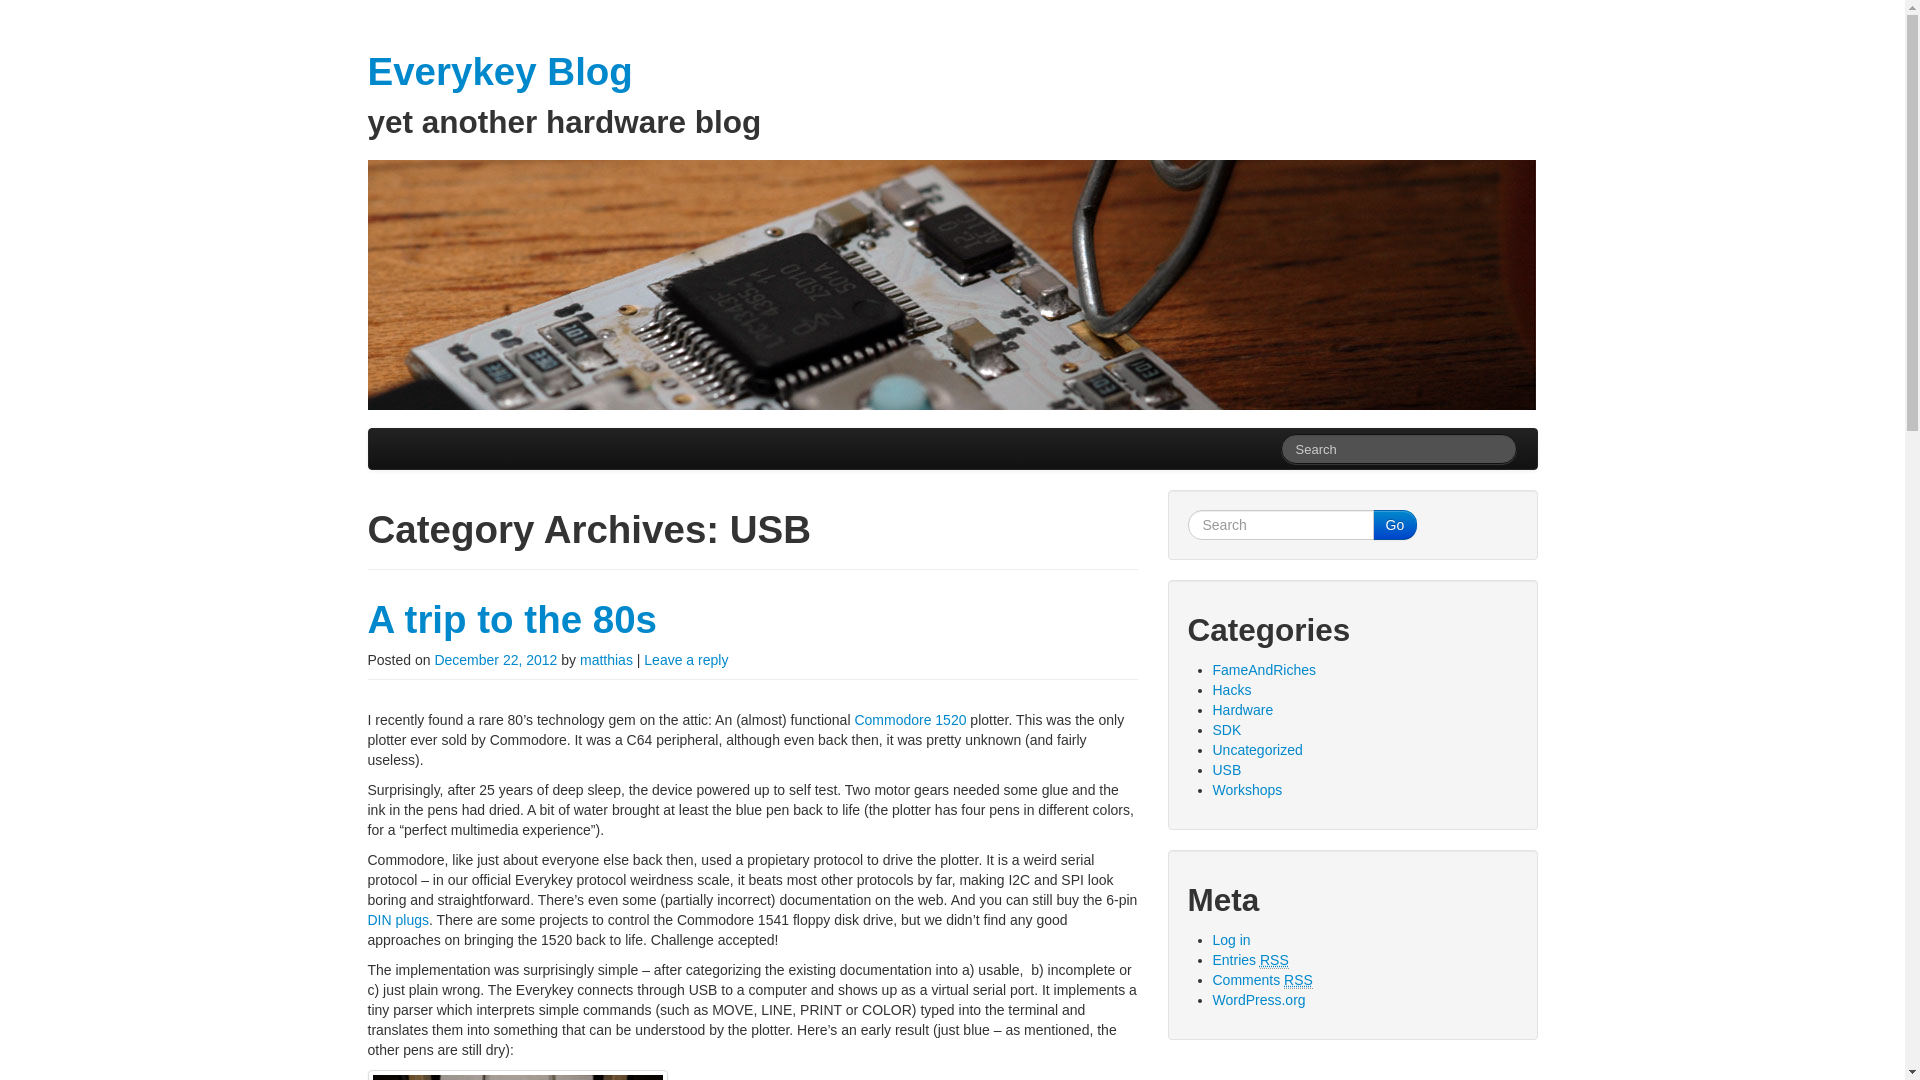 The image size is (1920, 1080). What do you see at coordinates (1263, 670) in the screenshot?
I see `FameAndRiches` at bounding box center [1263, 670].